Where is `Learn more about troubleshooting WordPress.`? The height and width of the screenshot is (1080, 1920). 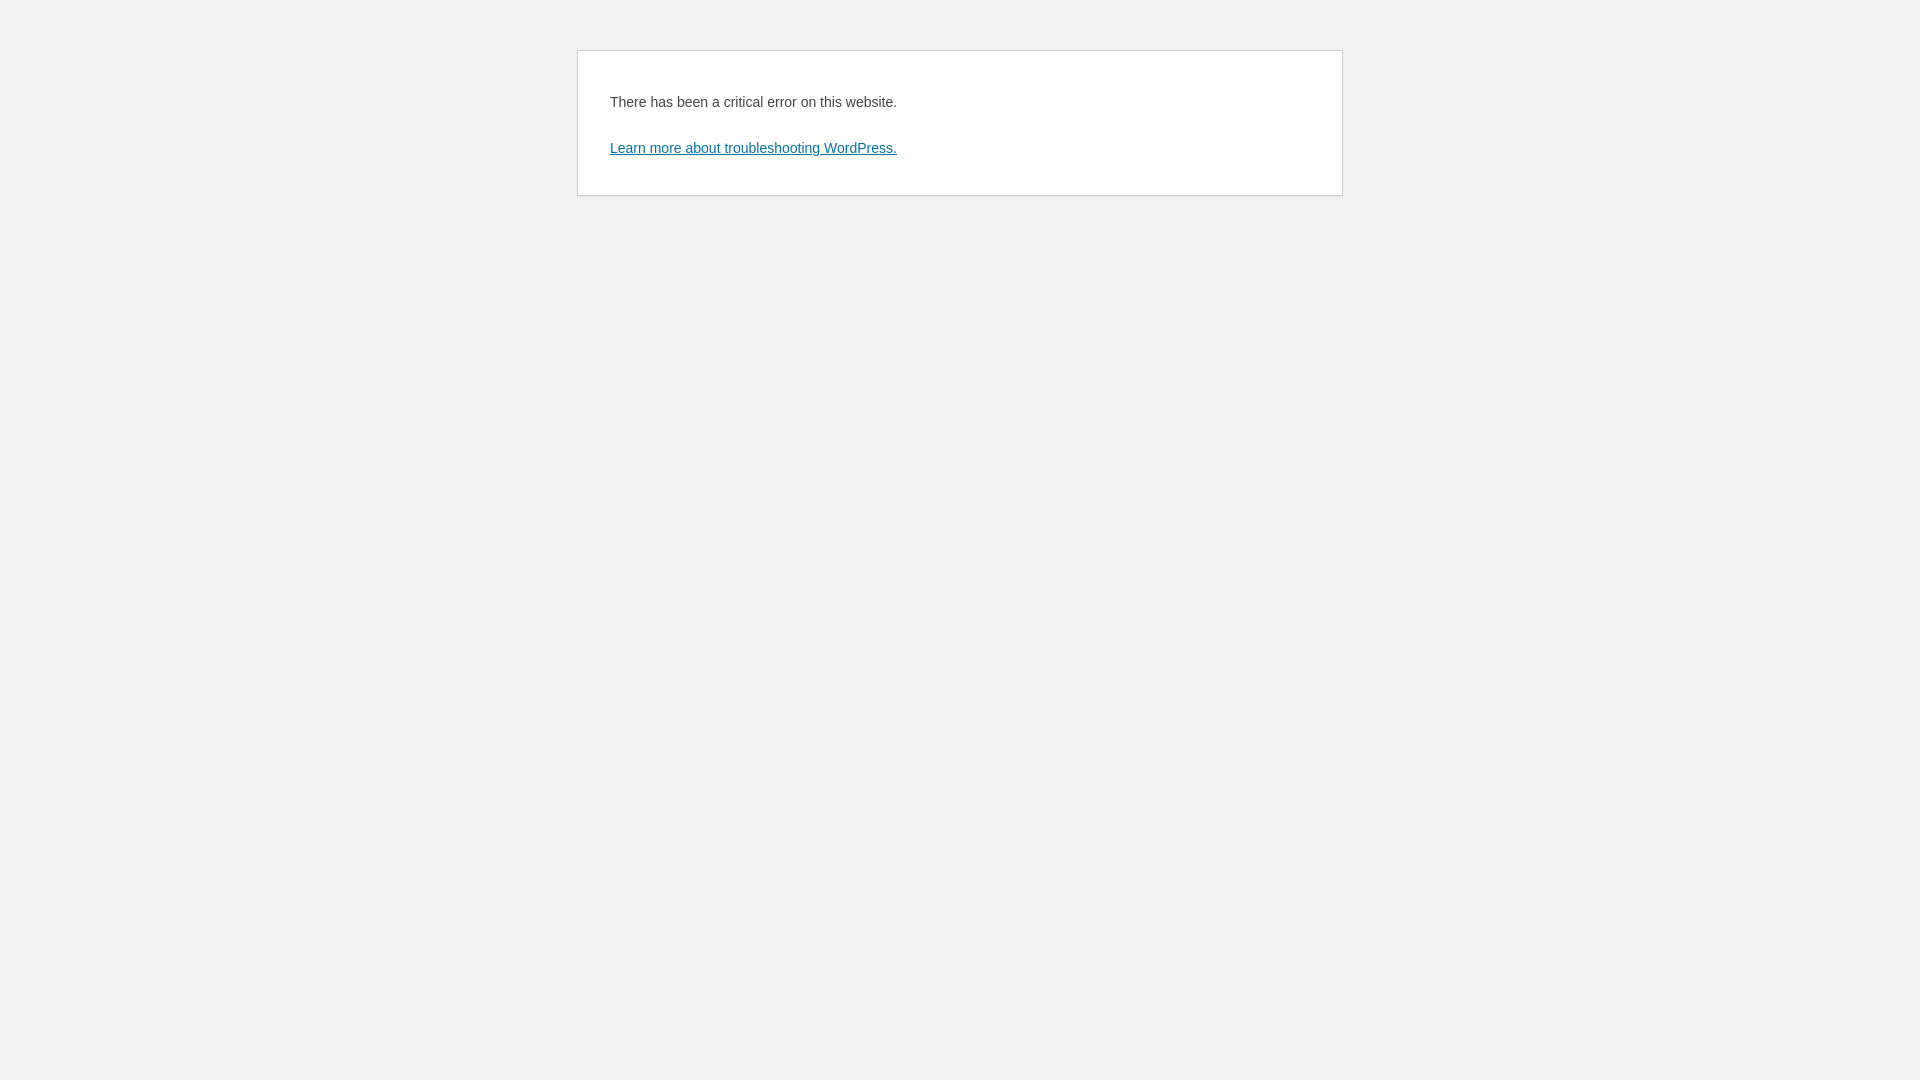 Learn more about troubleshooting WordPress. is located at coordinates (754, 148).